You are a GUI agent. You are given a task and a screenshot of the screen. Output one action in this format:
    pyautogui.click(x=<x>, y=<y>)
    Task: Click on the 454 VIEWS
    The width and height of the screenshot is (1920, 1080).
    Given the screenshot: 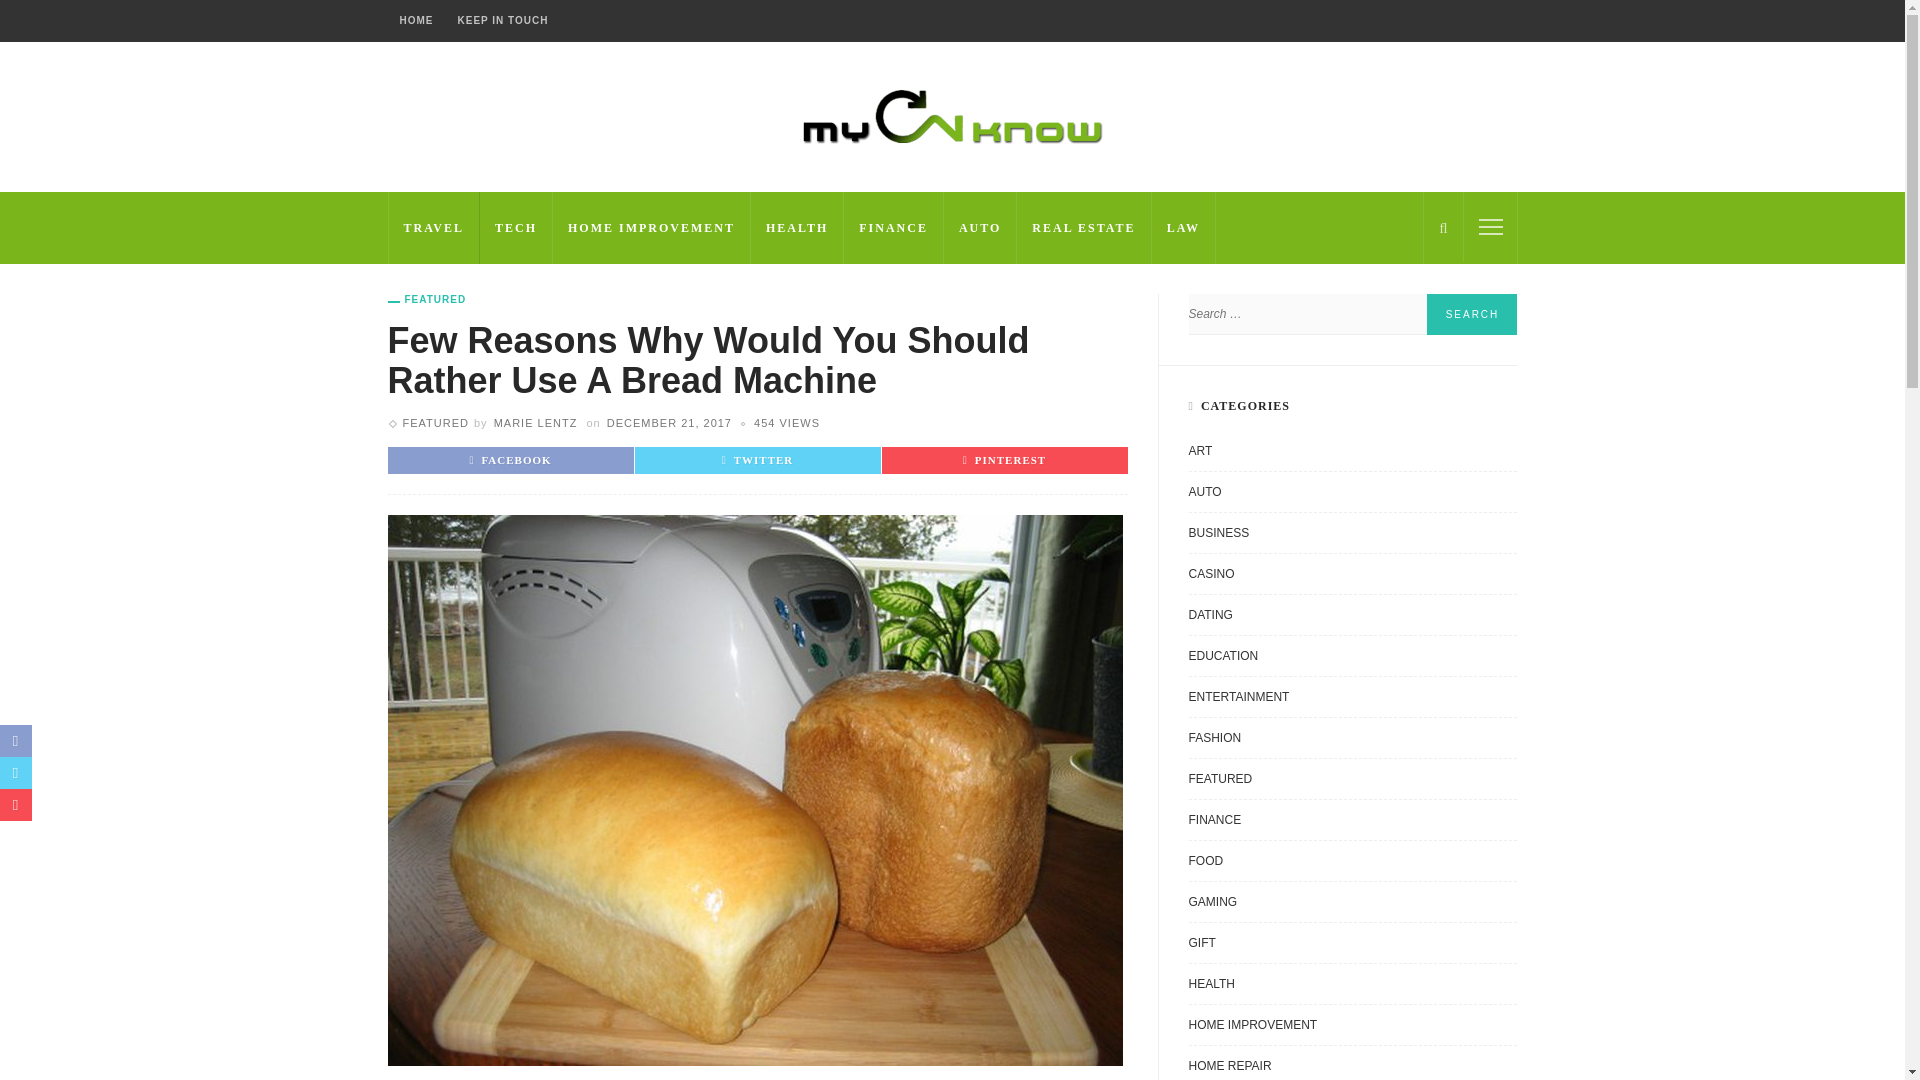 What is the action you would take?
    pyautogui.click(x=786, y=422)
    